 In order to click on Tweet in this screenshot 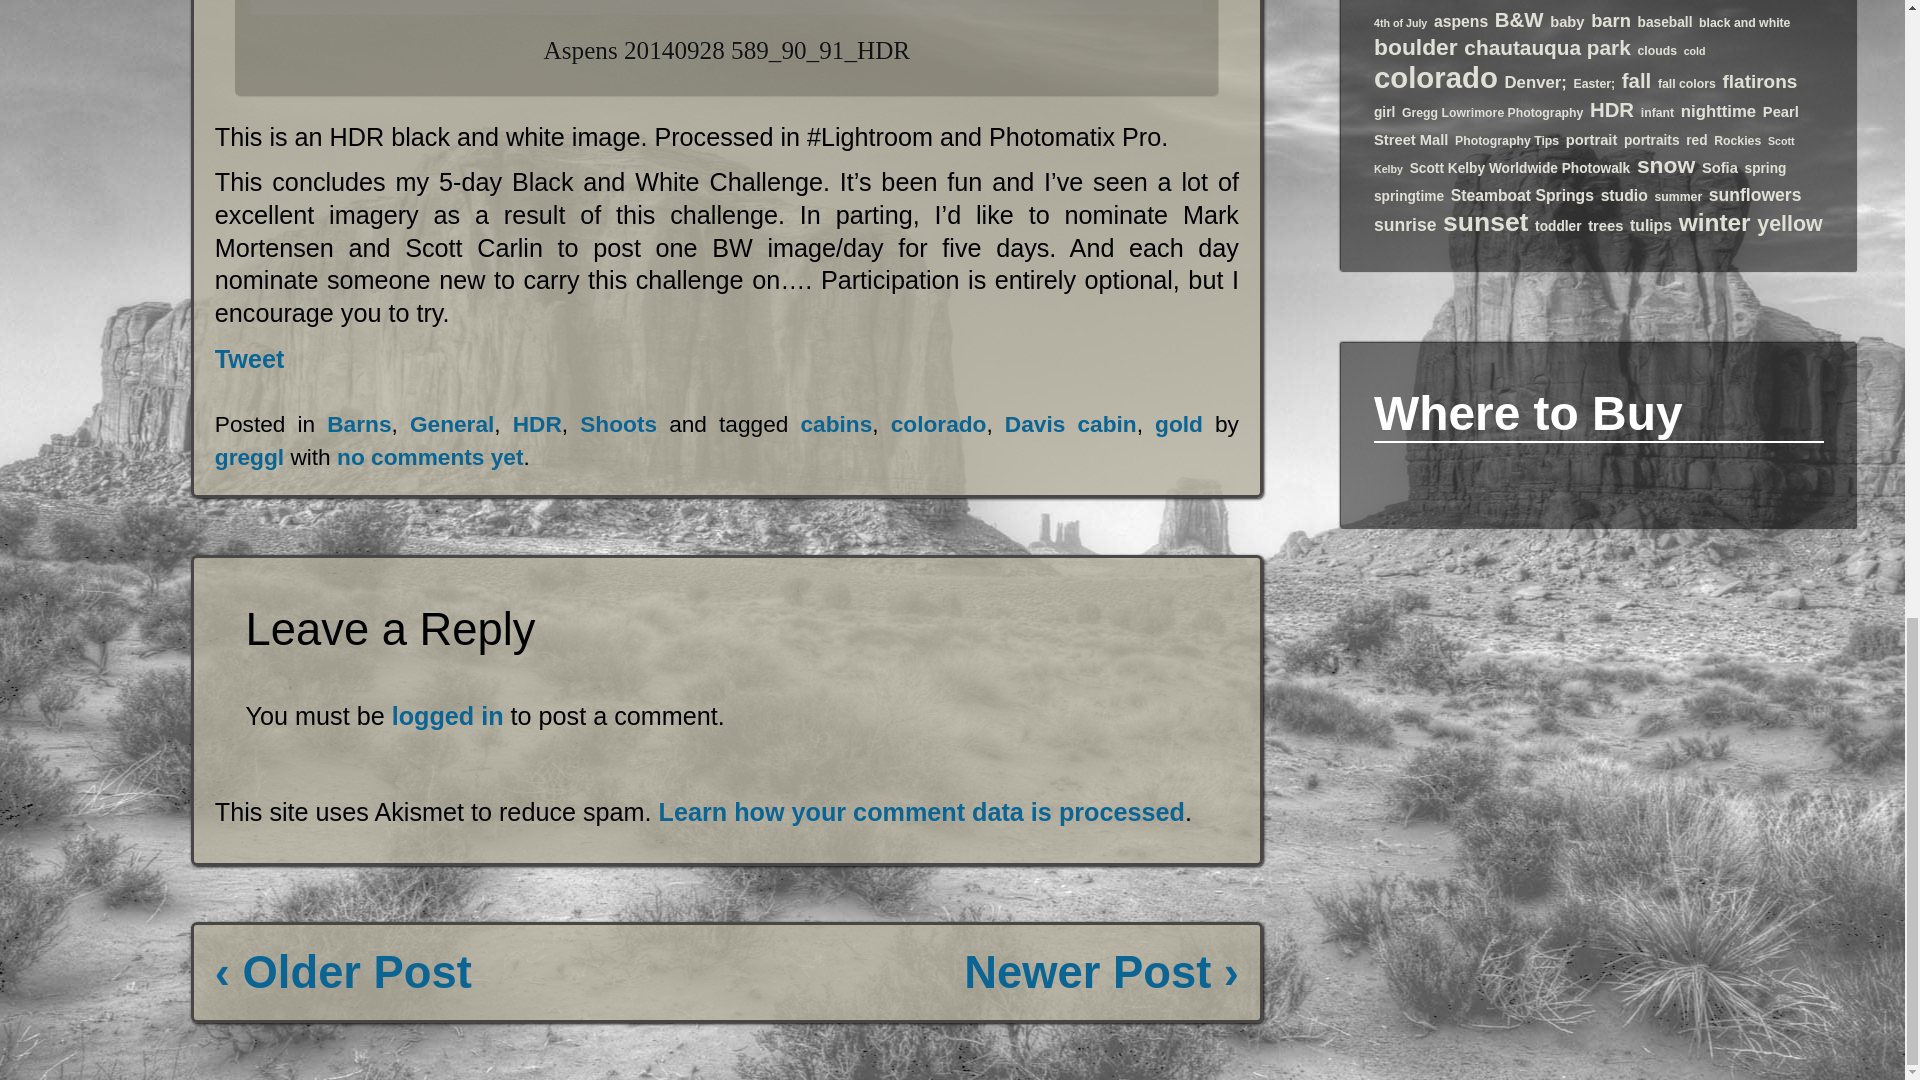, I will do `click(250, 358)`.